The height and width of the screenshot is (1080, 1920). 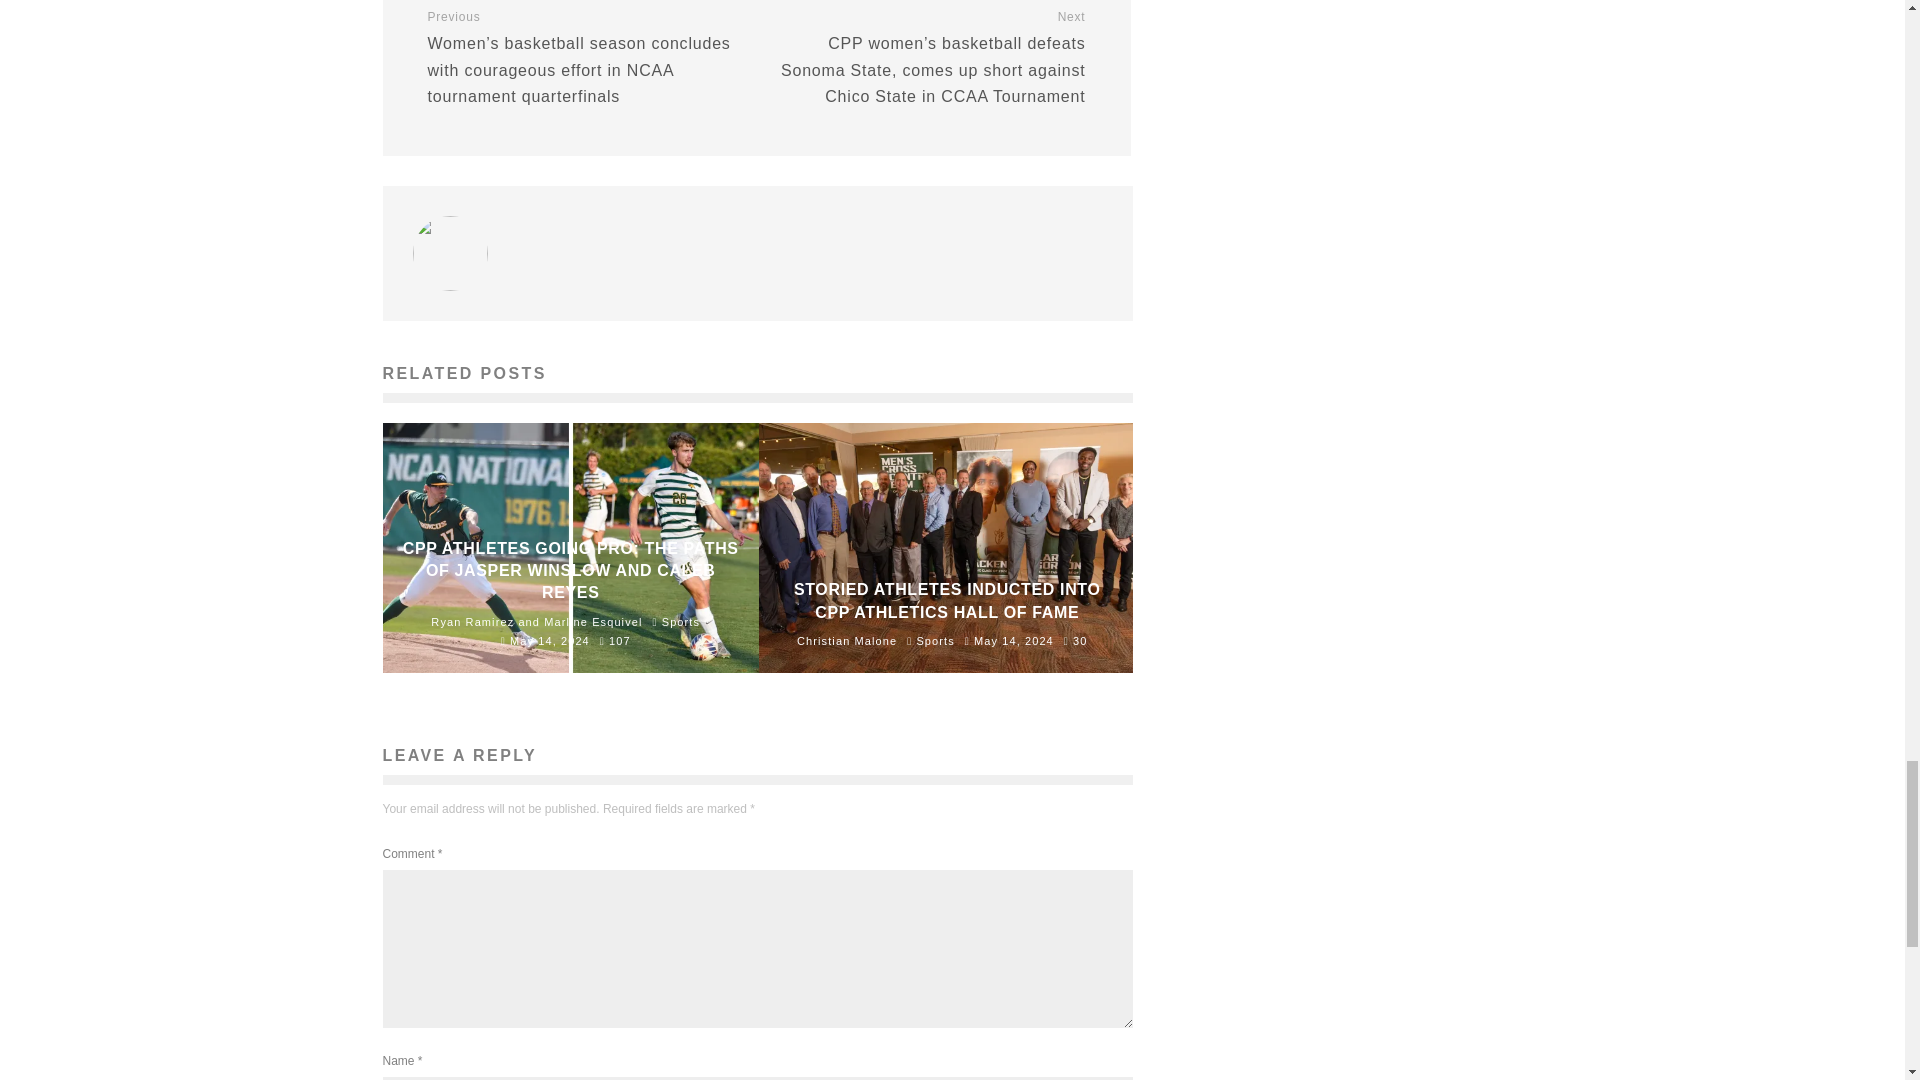 I want to click on Posts by Ryan Ramirez, so click(x=472, y=621).